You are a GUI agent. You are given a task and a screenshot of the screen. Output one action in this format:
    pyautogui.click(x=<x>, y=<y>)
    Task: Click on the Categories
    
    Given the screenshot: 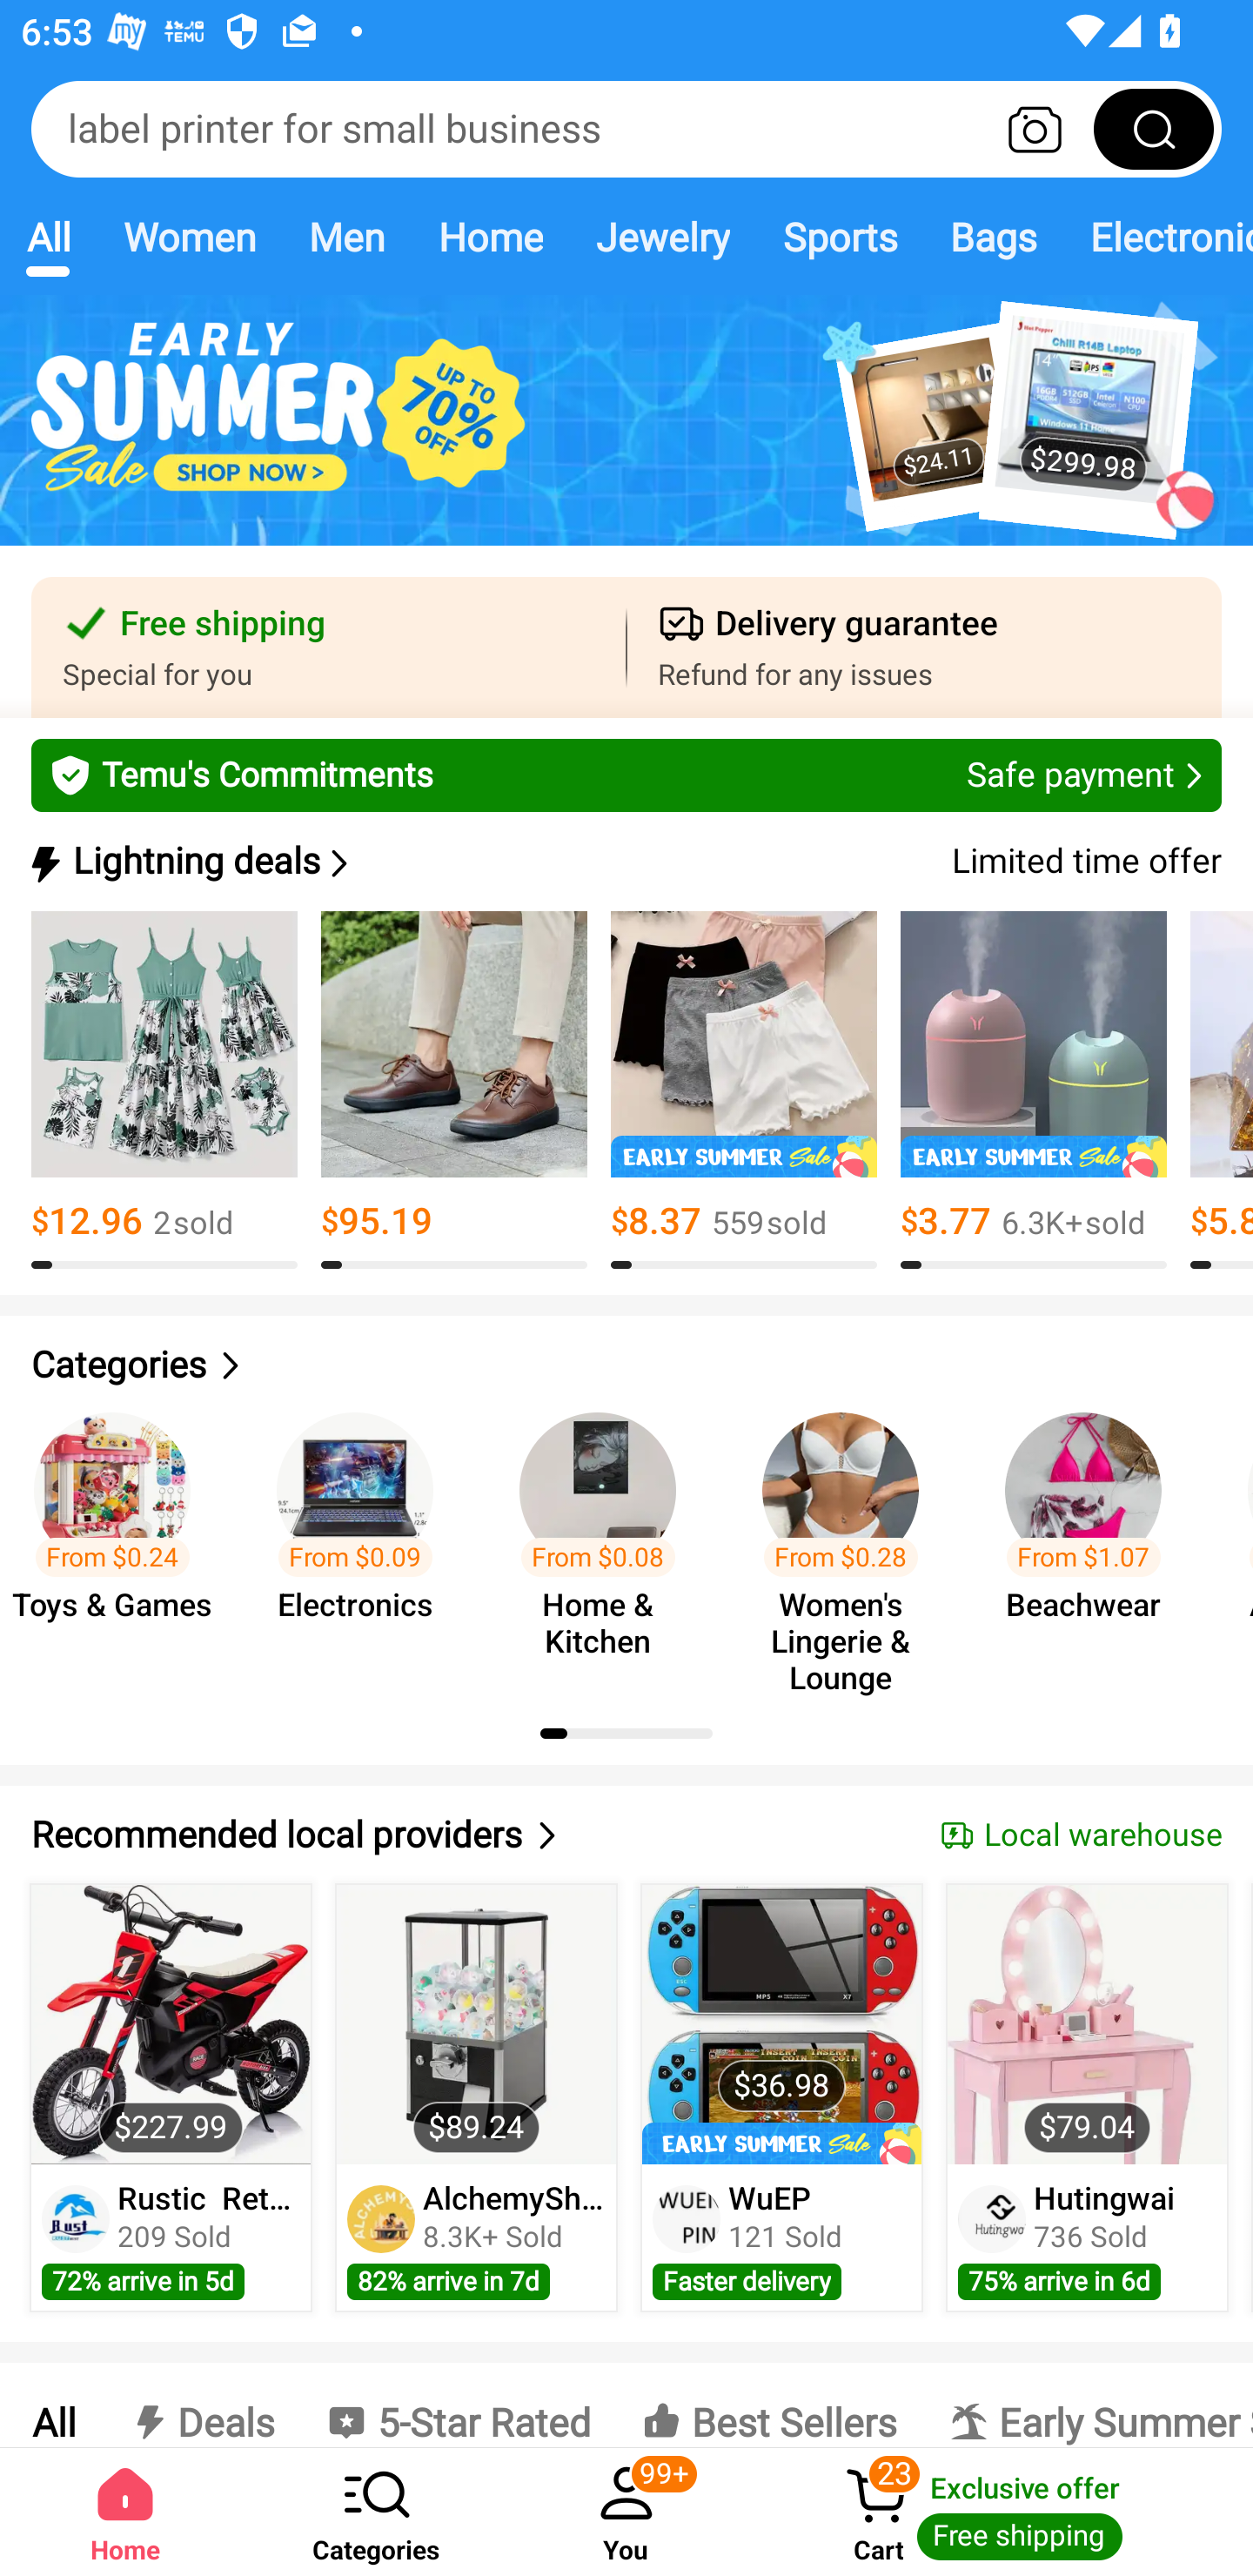 What is the action you would take?
    pyautogui.click(x=376, y=2512)
    